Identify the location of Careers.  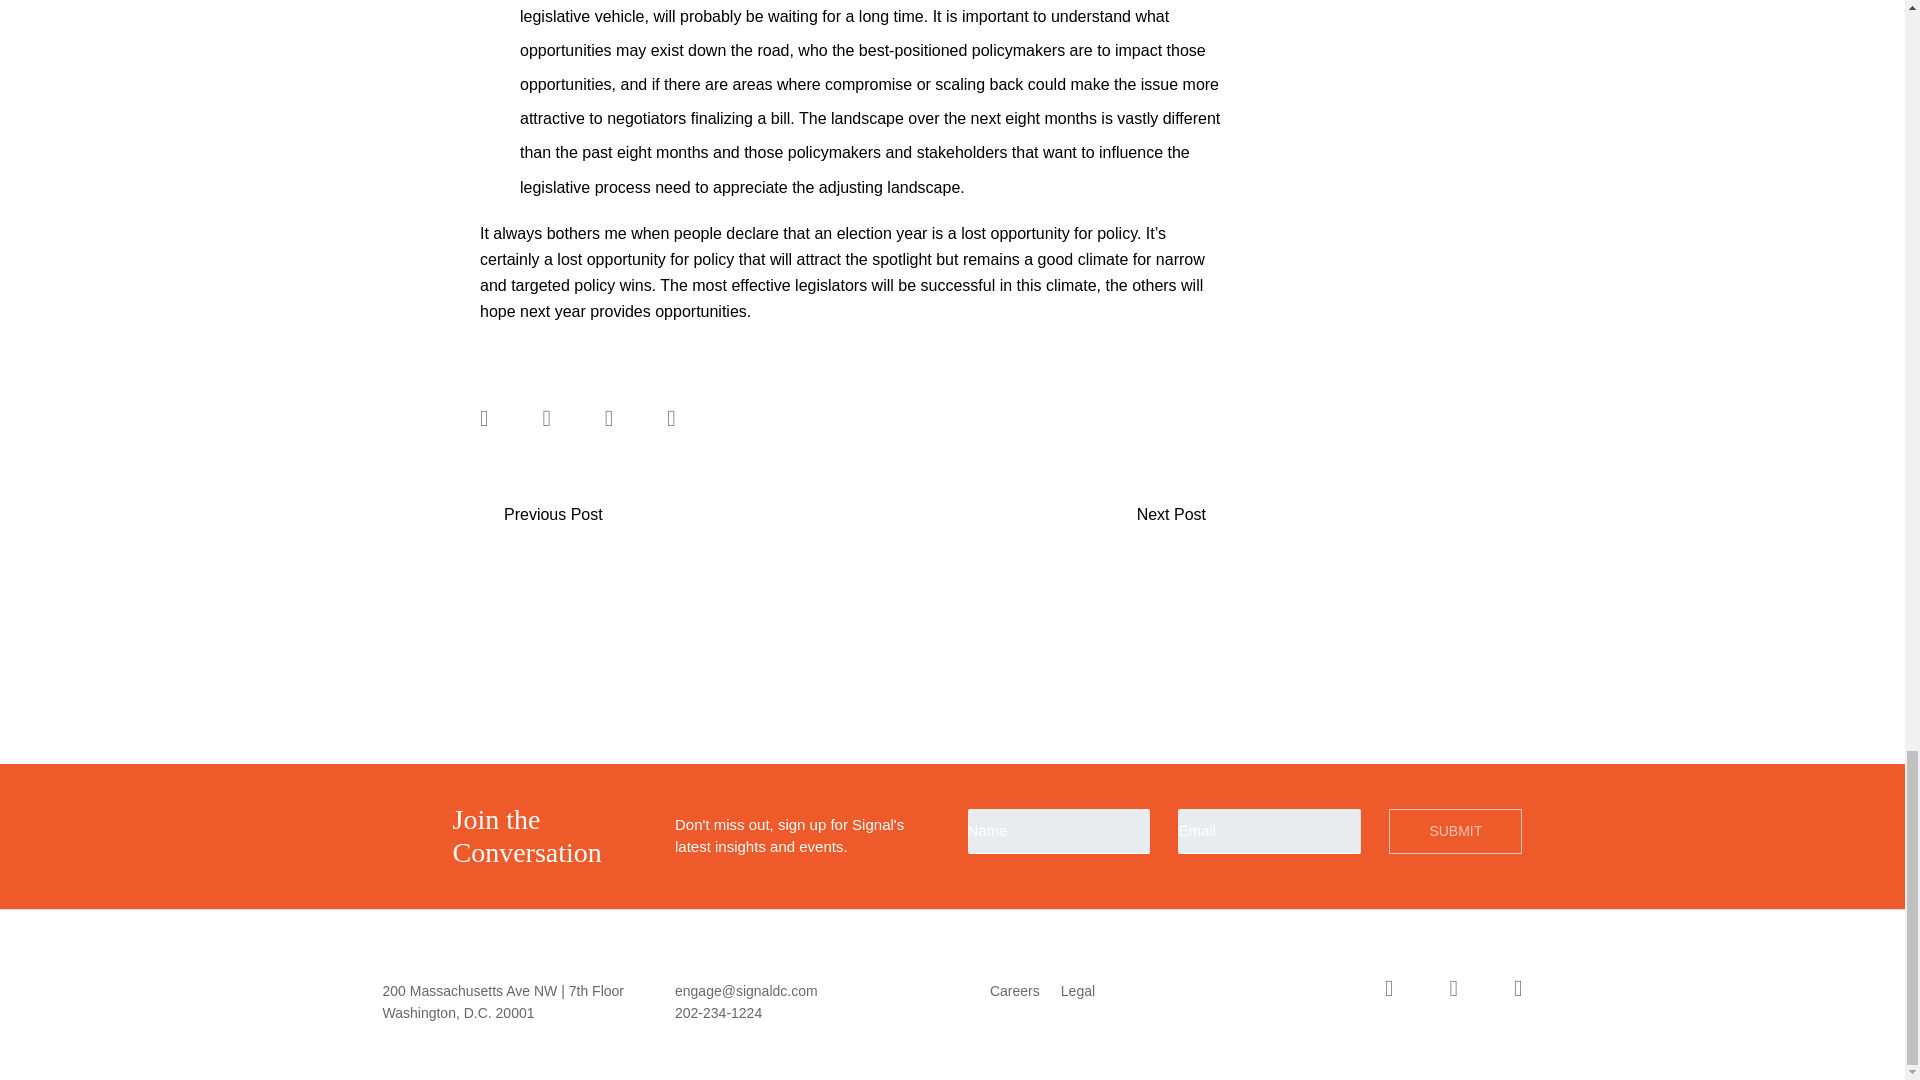
(541, 514).